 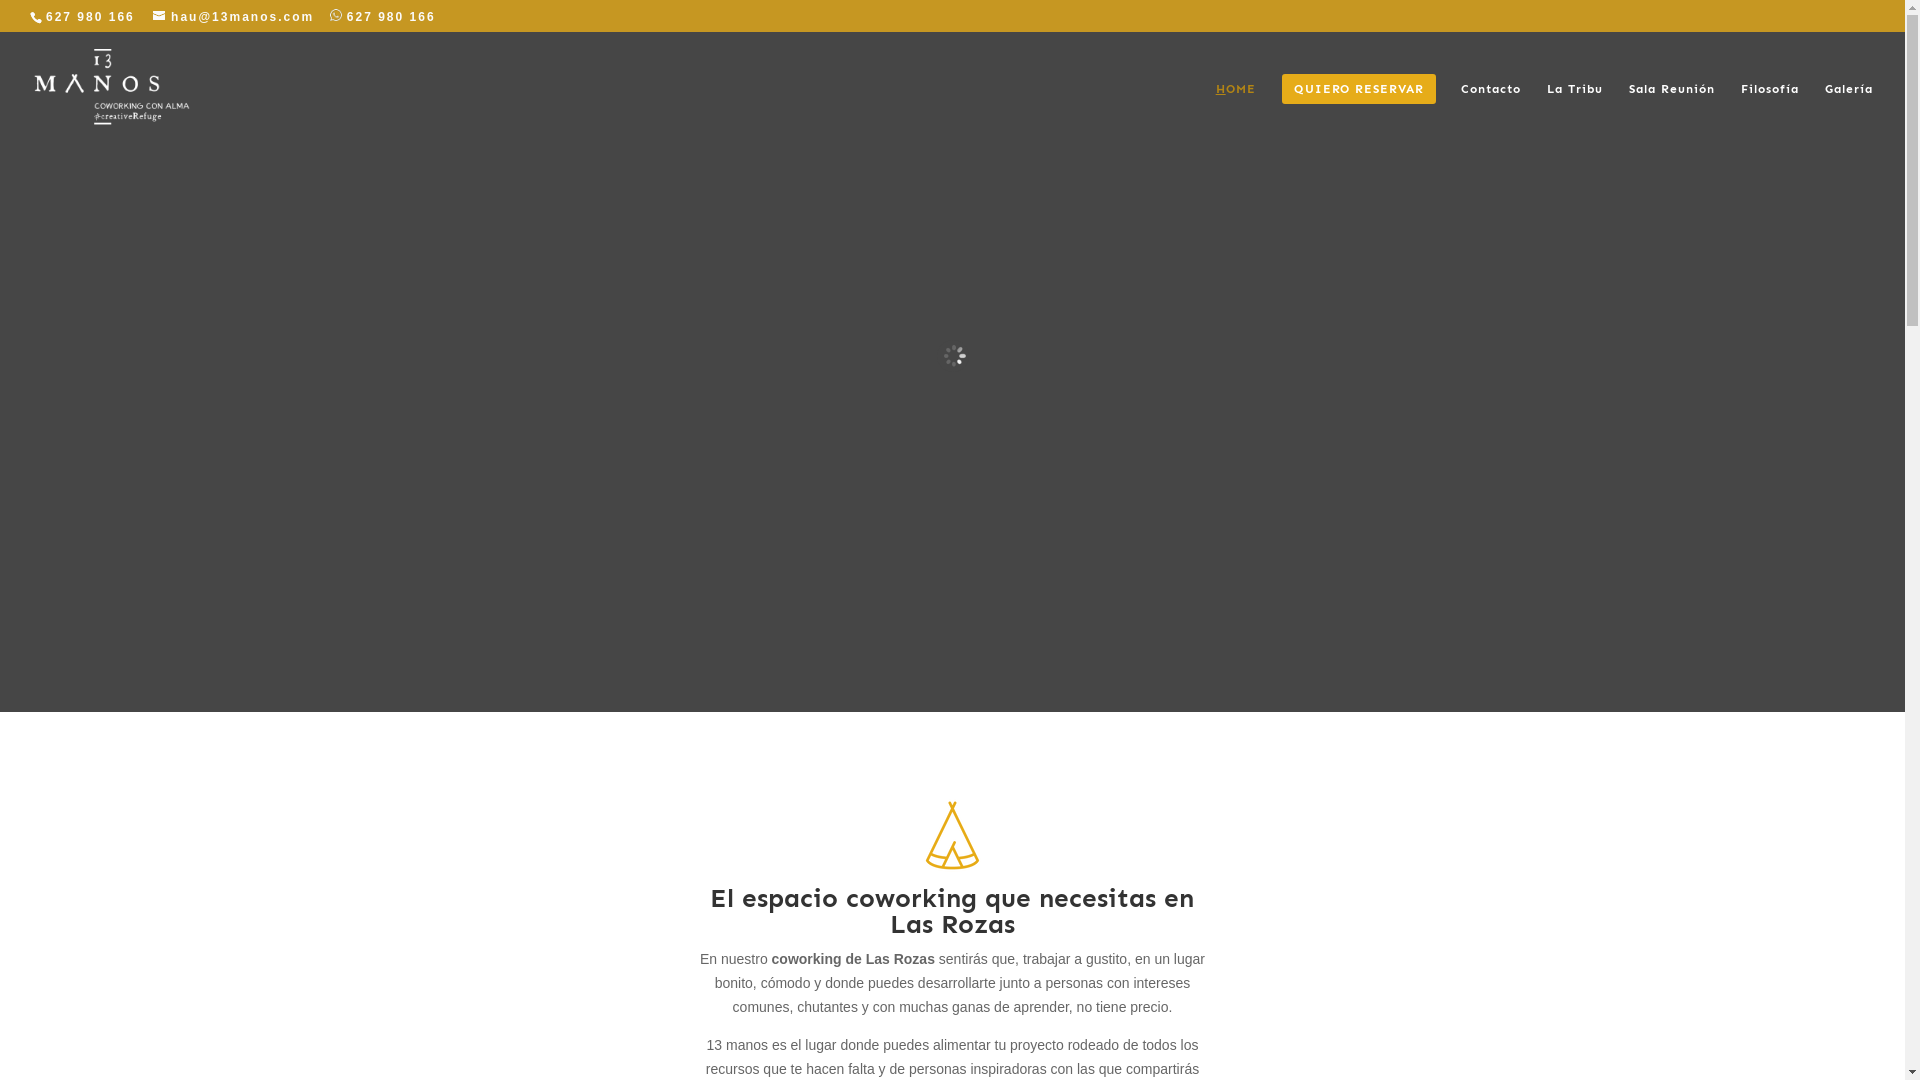 What do you see at coordinates (1491, 114) in the screenshot?
I see `Contacto` at bounding box center [1491, 114].